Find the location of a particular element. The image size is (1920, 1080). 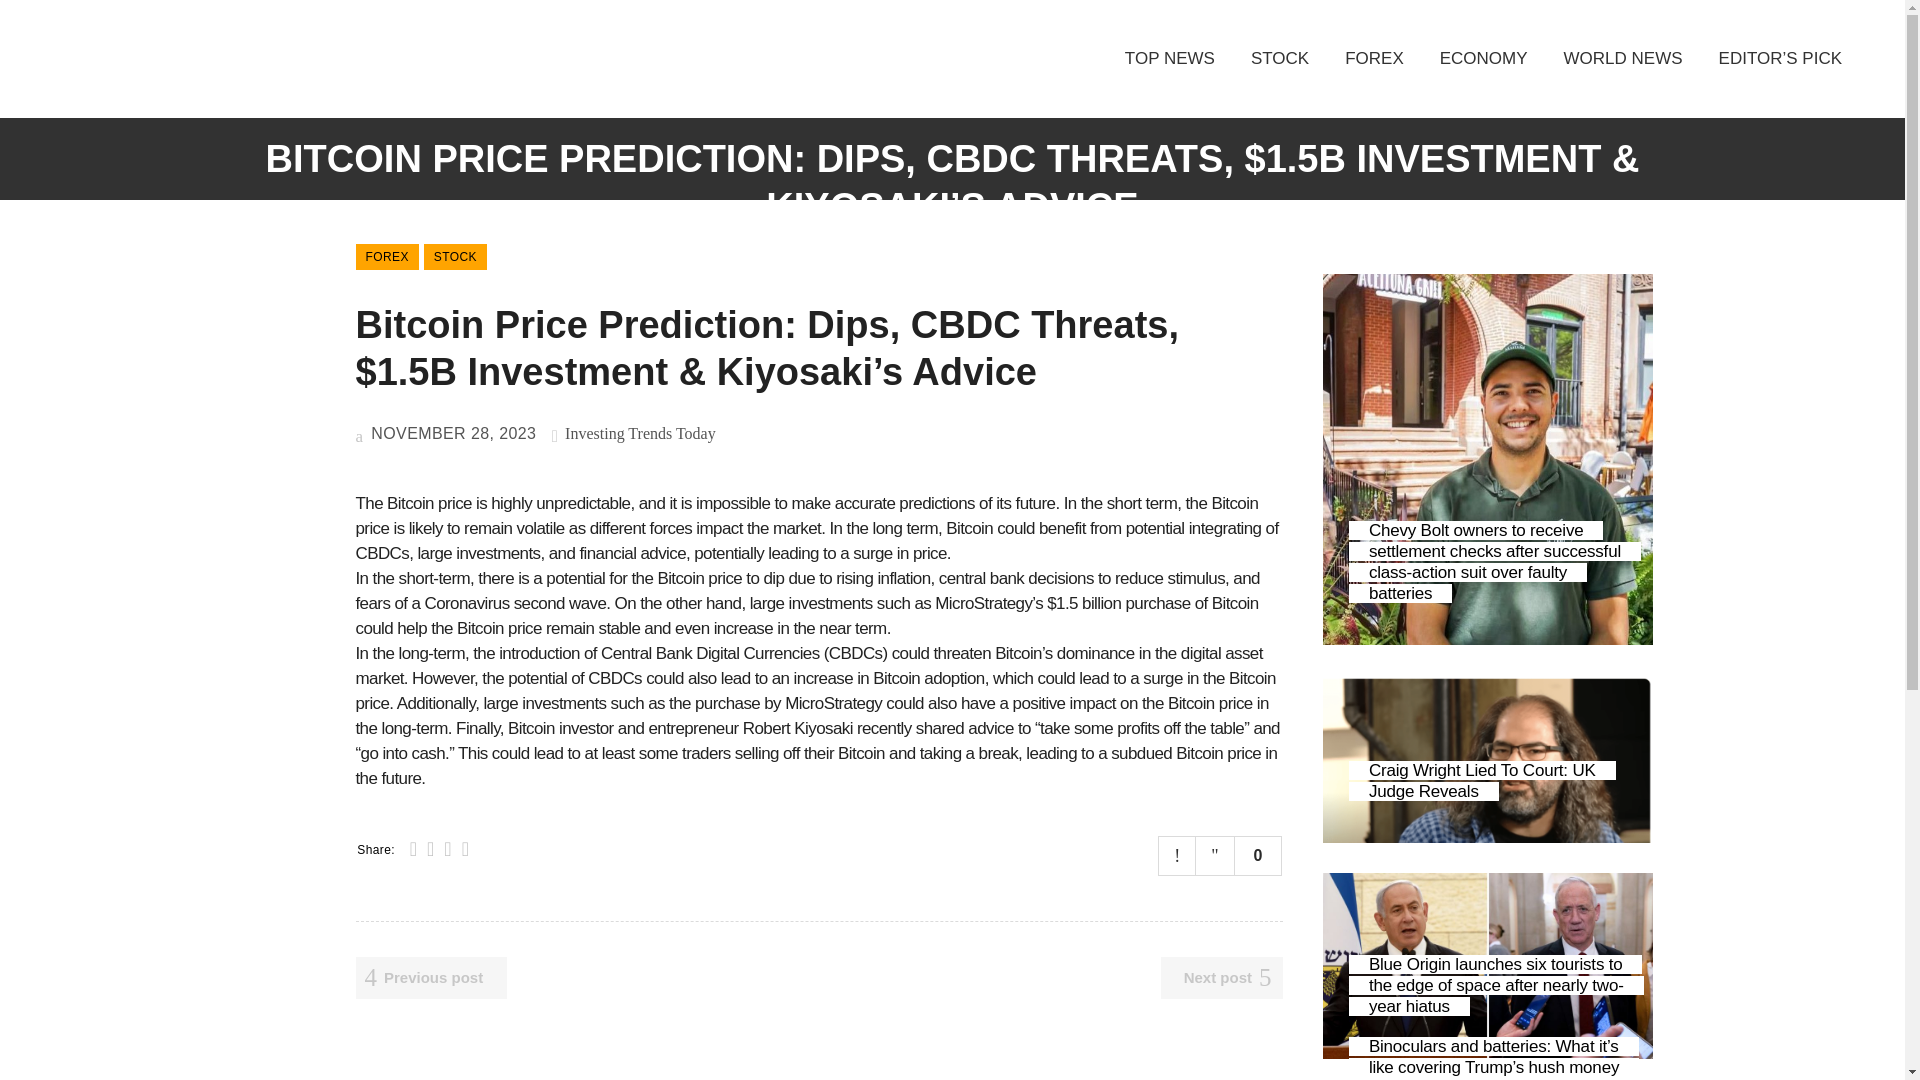

WORLD NEWS is located at coordinates (1623, 58).